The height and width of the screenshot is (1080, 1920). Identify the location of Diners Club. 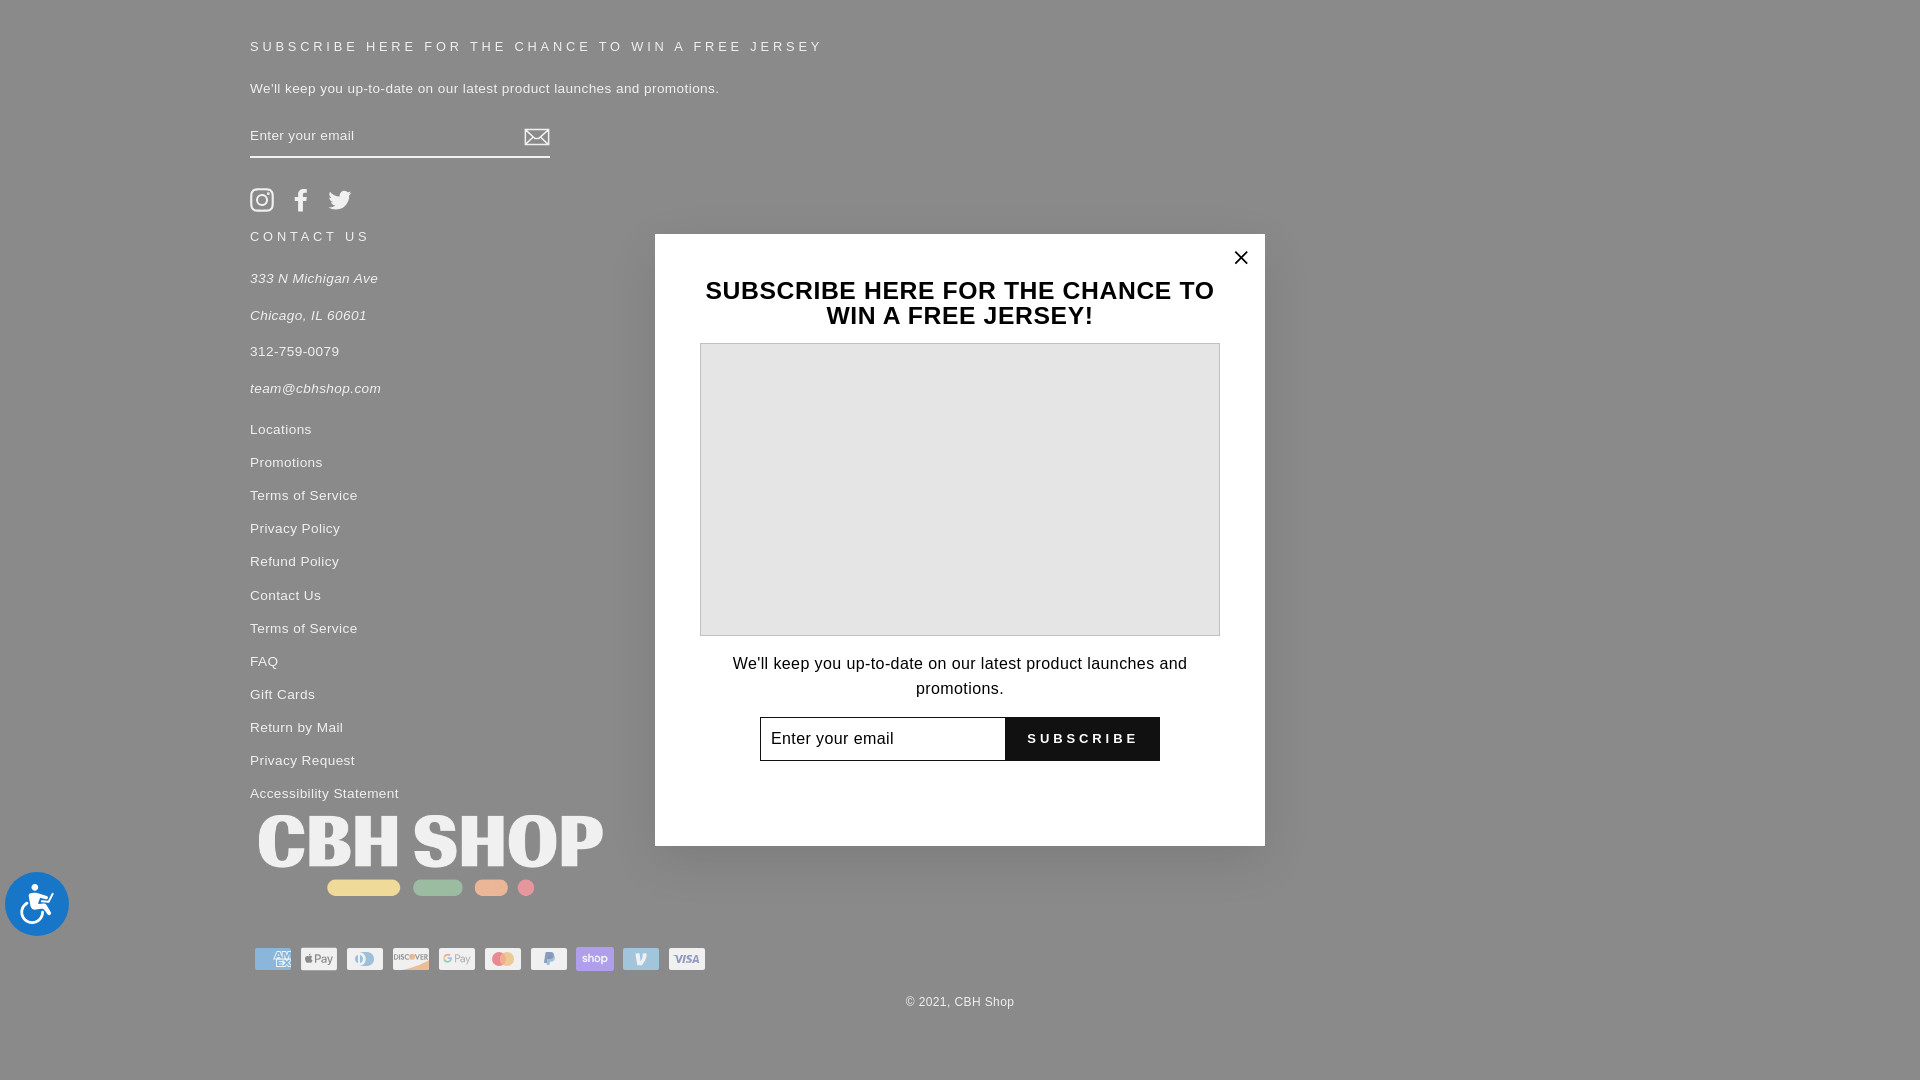
(364, 958).